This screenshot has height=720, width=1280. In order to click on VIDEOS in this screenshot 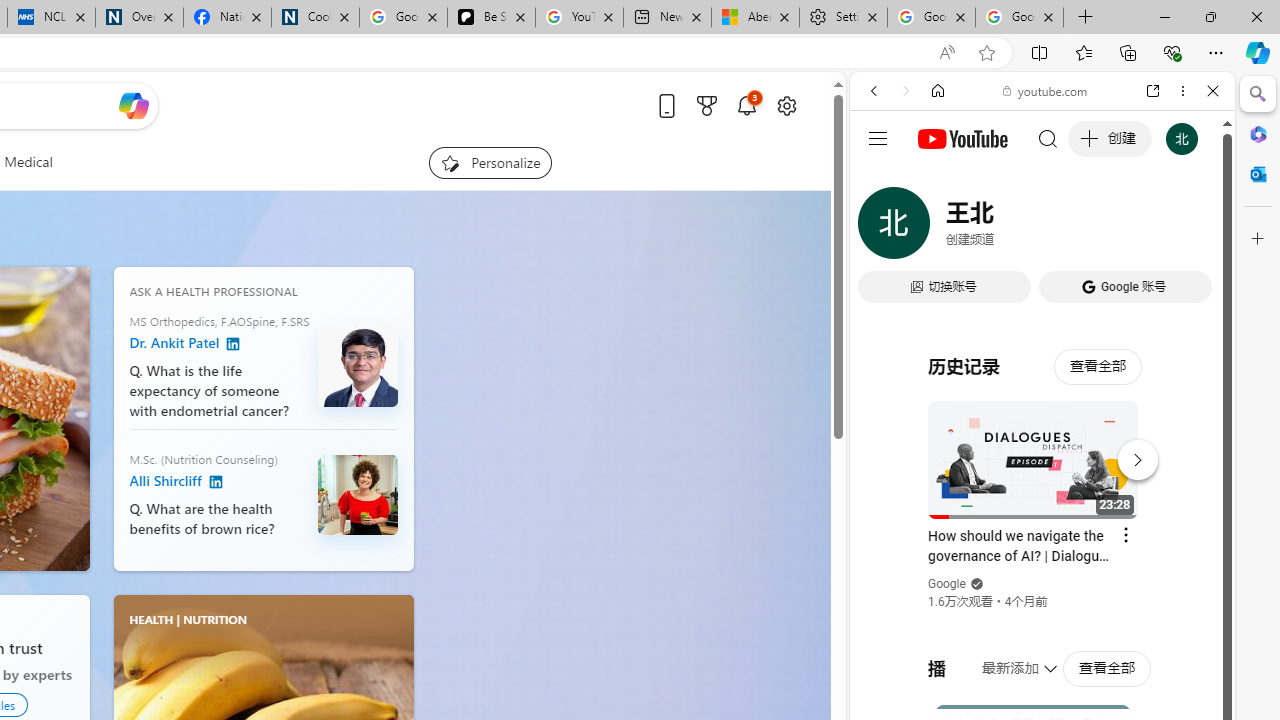, I will do `click(1006, 228)`.